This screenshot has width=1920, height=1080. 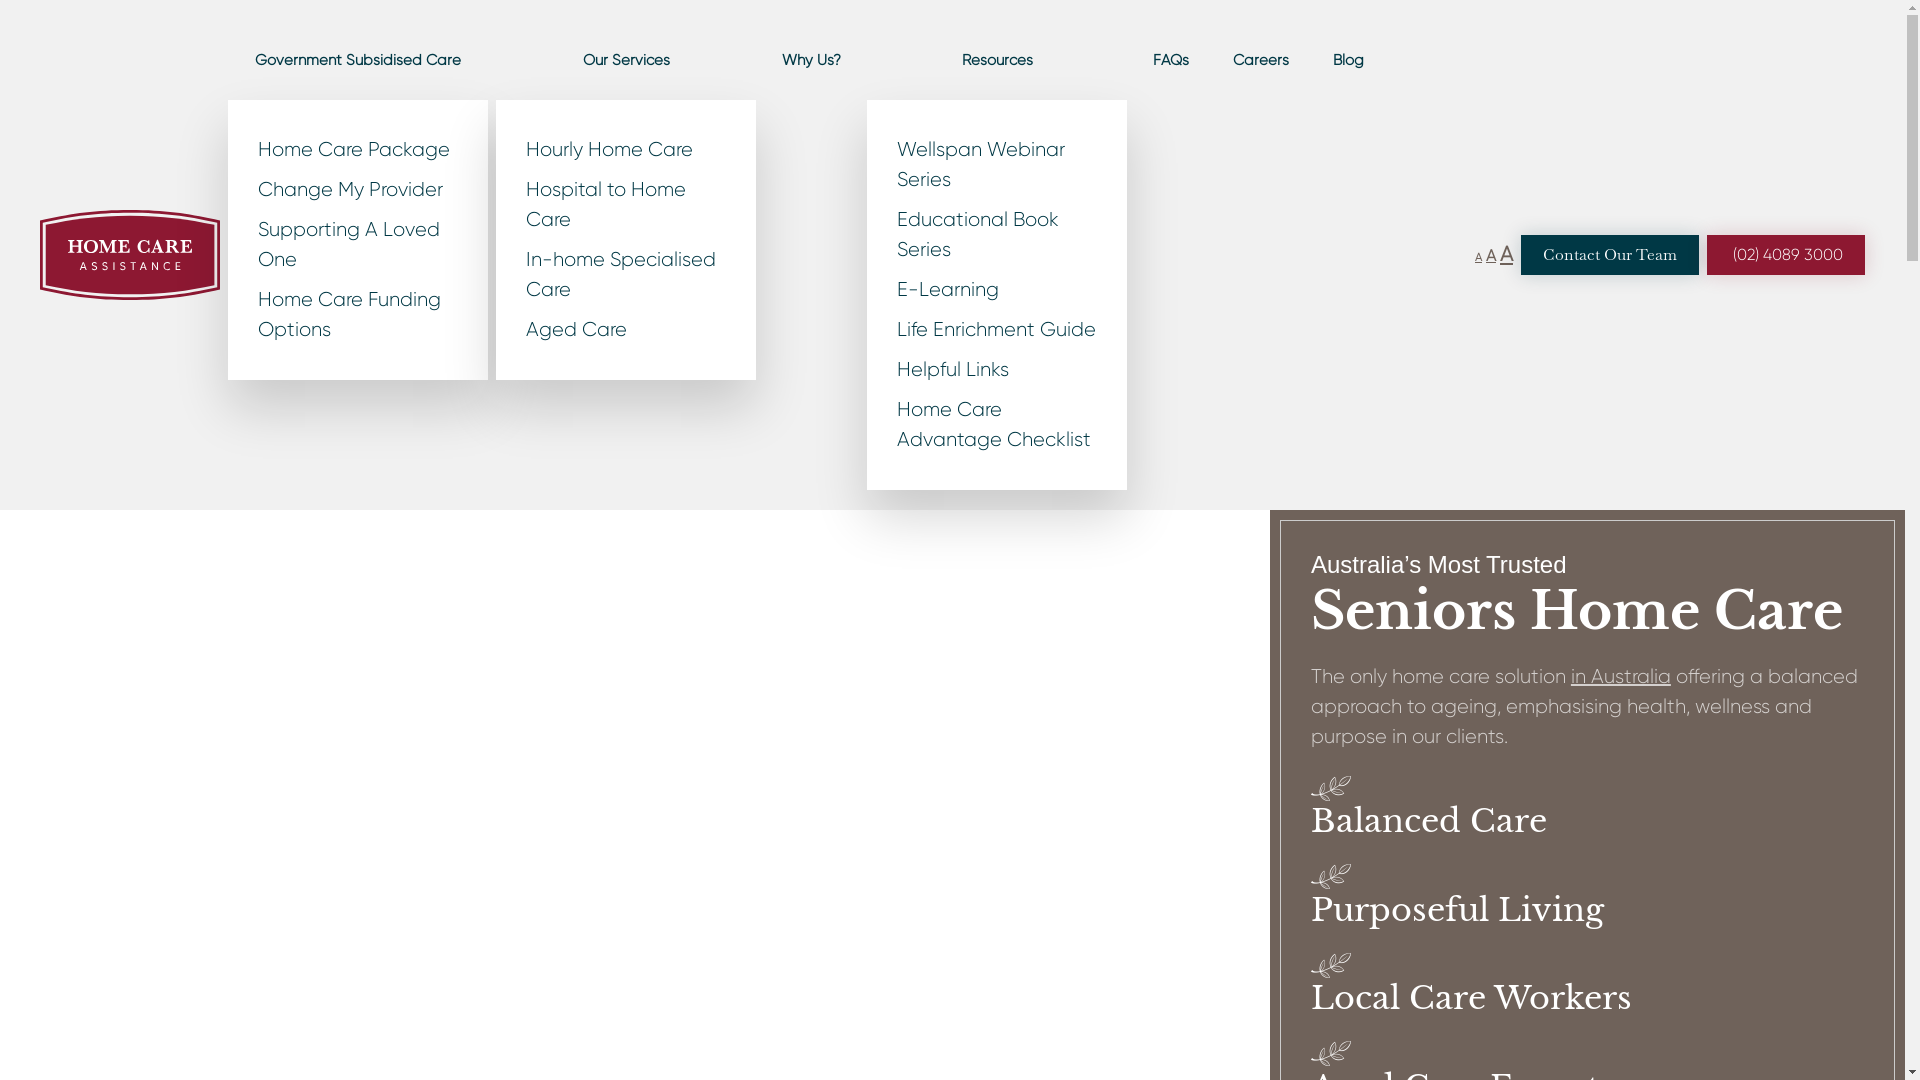 I want to click on Careers, so click(x=1261, y=60).